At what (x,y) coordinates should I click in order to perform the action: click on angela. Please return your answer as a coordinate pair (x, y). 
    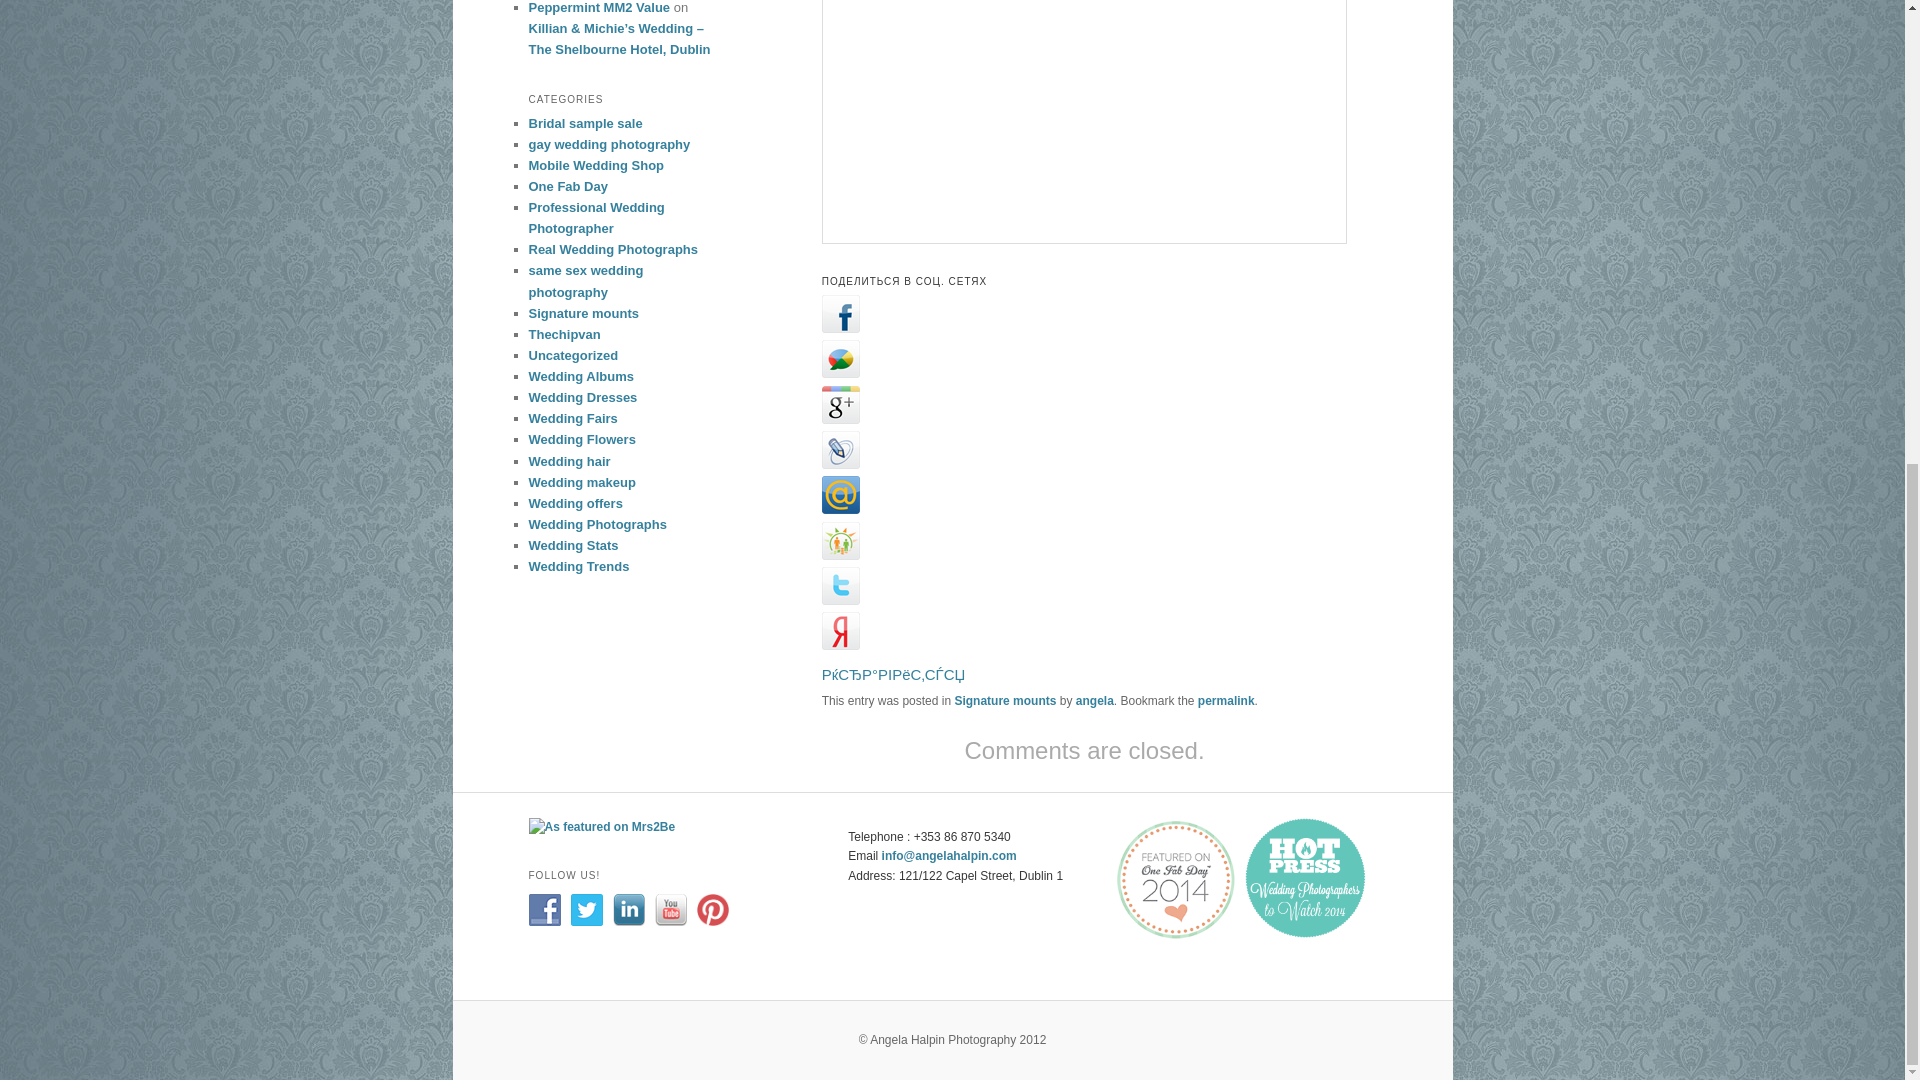
    Looking at the image, I should click on (1094, 701).